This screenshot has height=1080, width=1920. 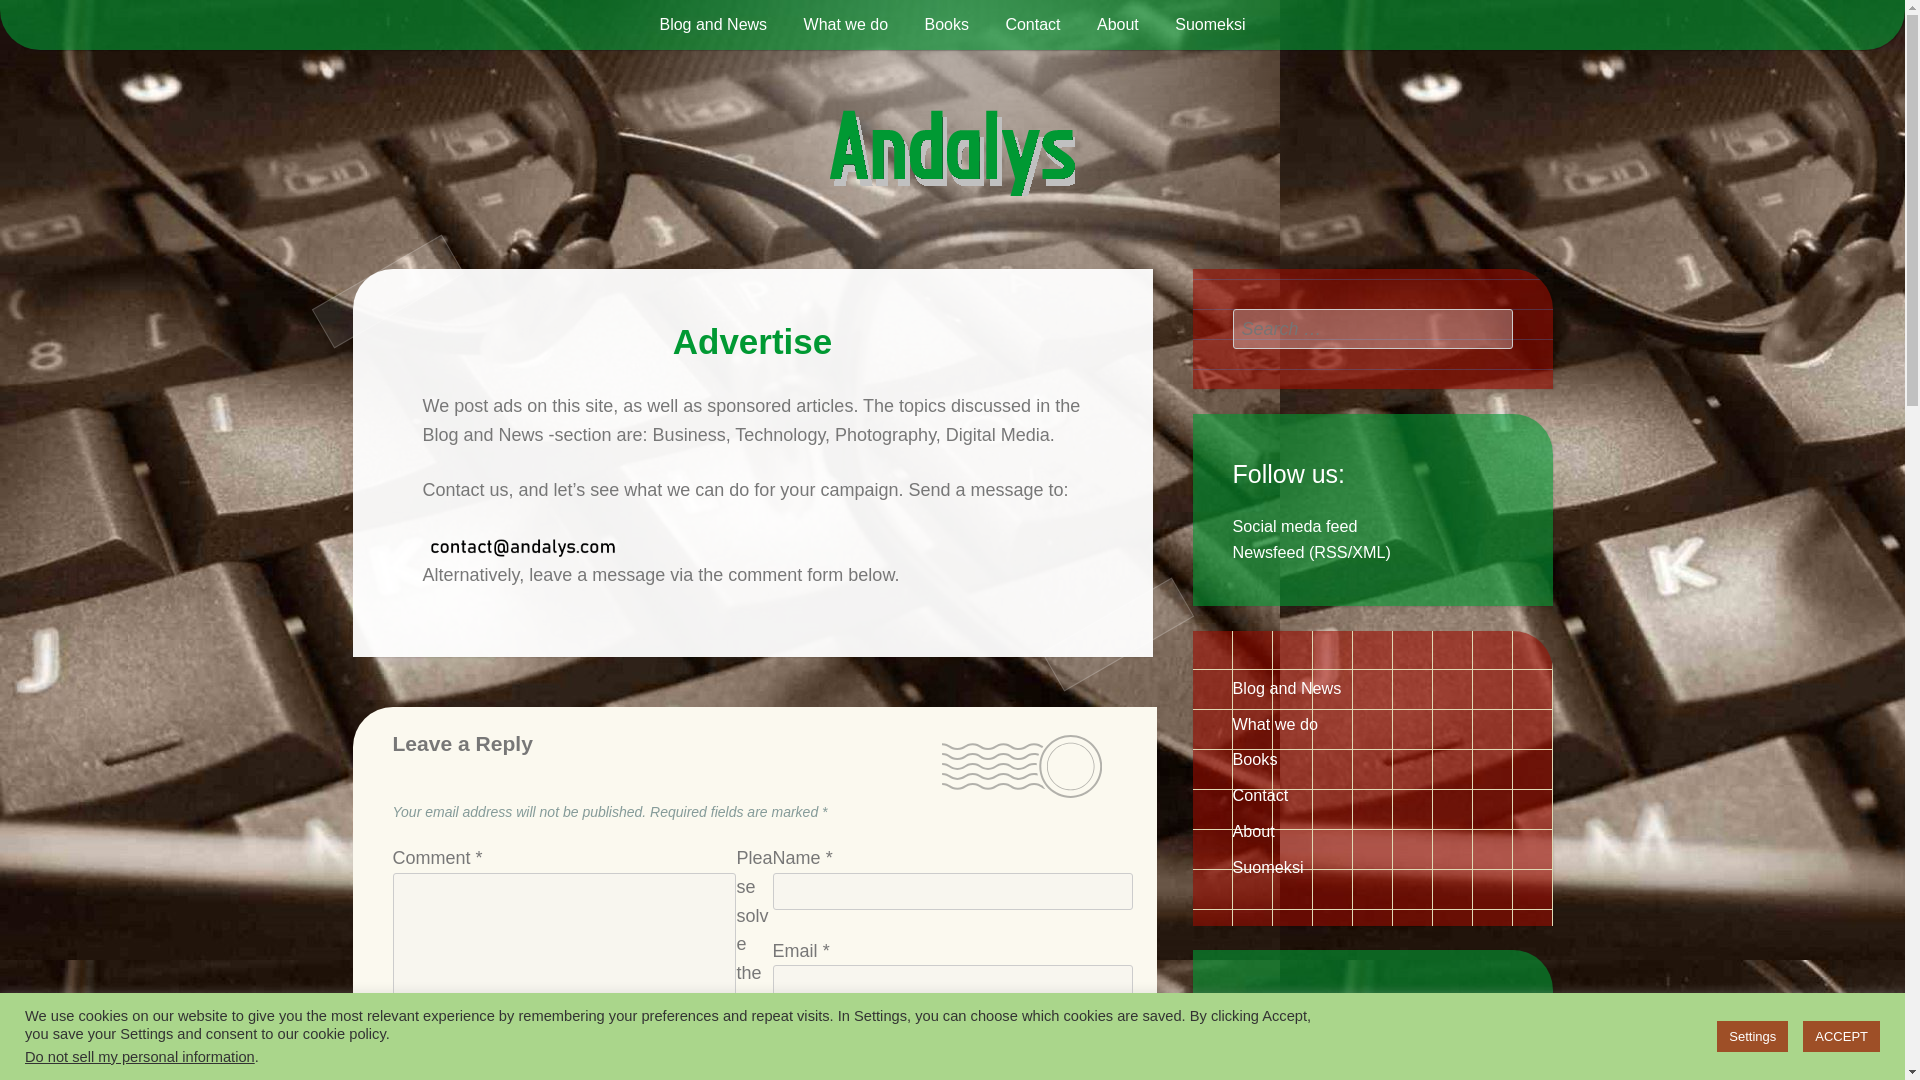 I want to click on Andalys, so click(x=506, y=153).